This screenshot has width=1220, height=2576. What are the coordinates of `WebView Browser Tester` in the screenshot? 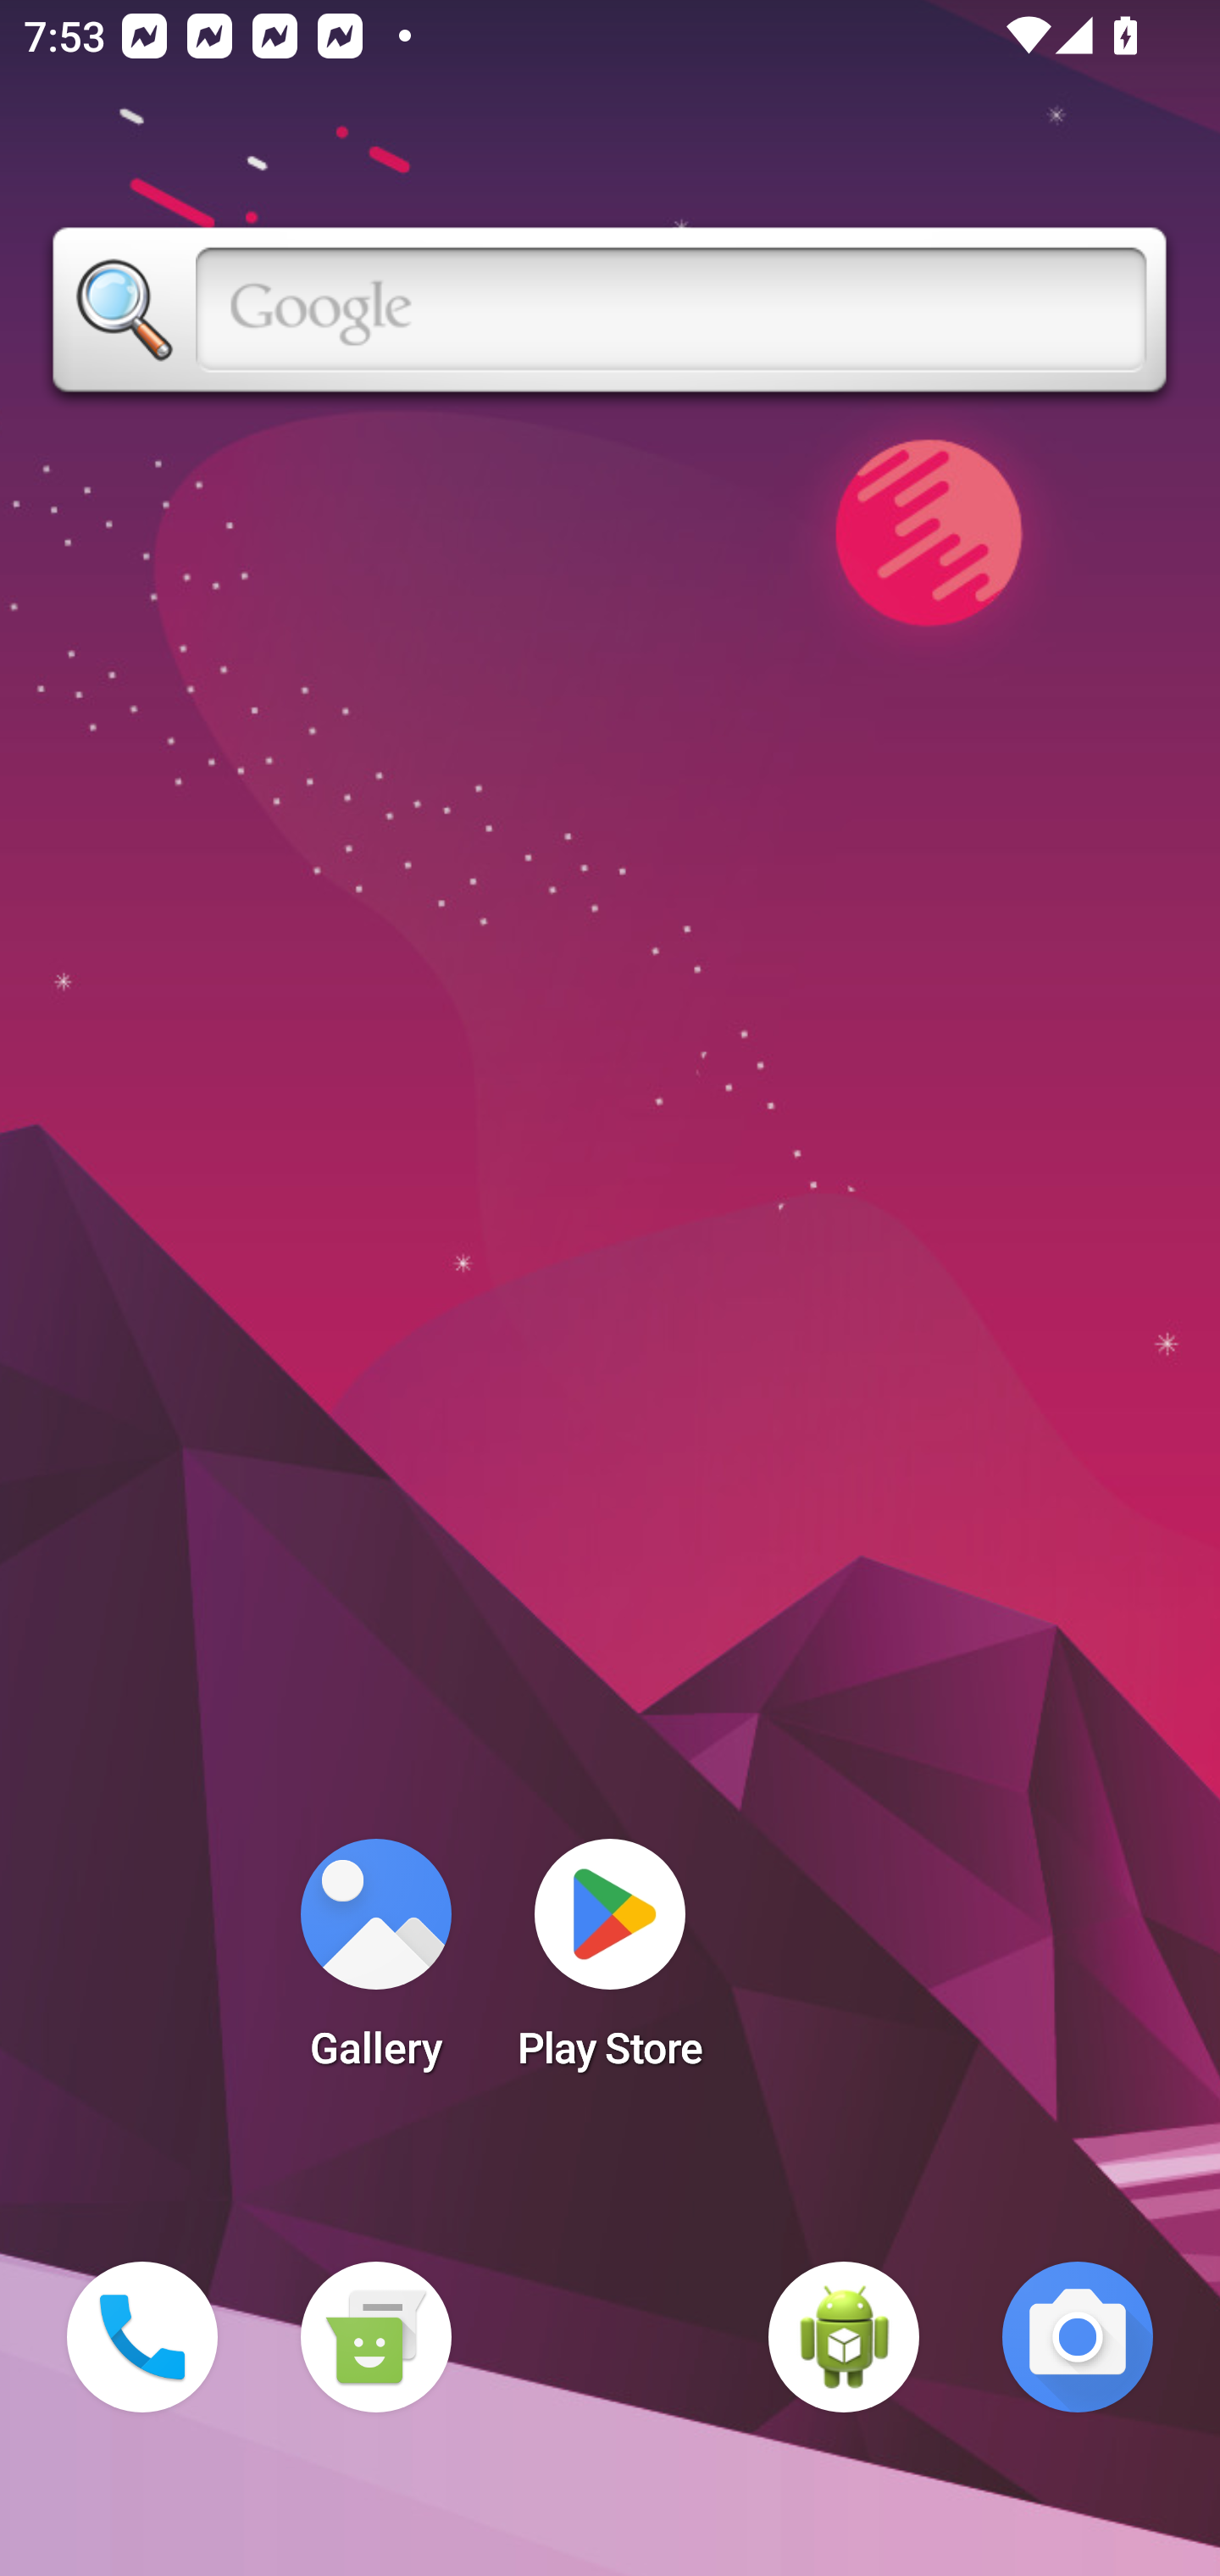 It's located at (844, 2337).